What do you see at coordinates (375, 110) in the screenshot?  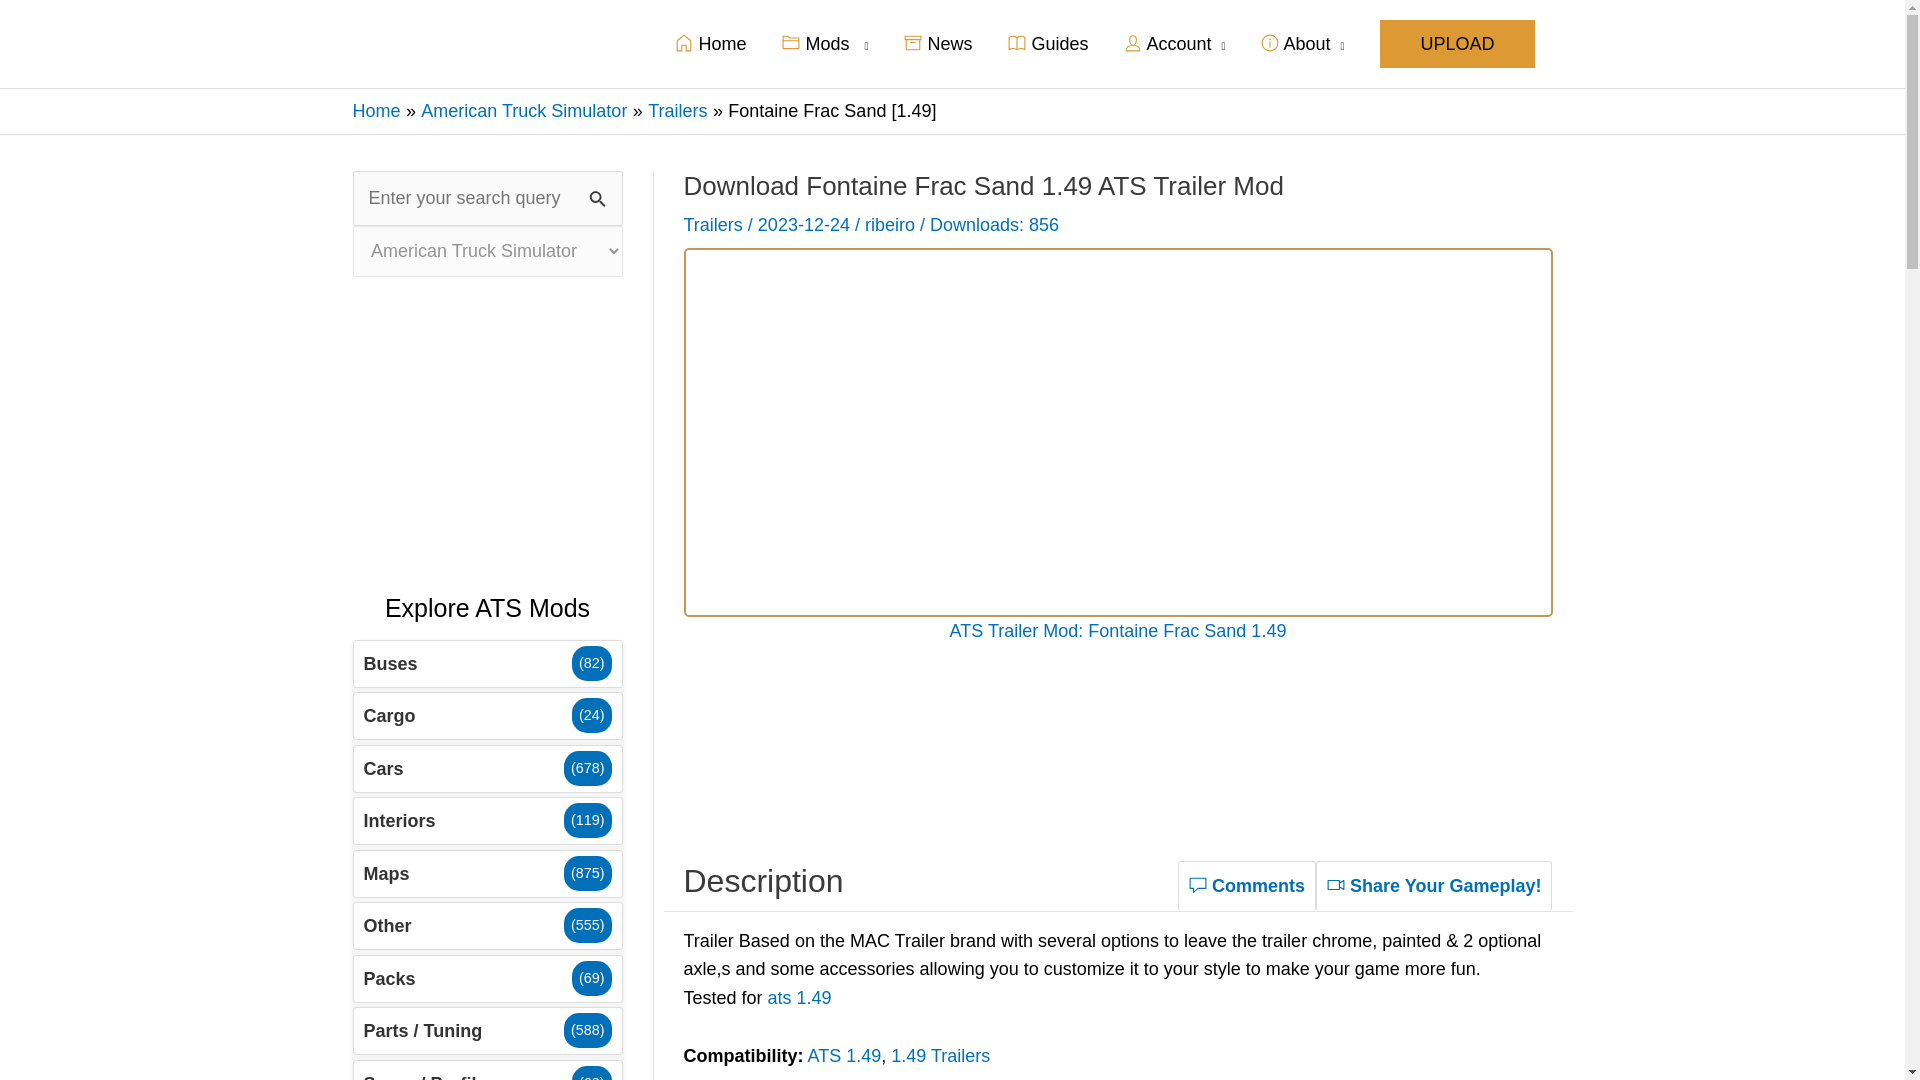 I see `Home` at bounding box center [375, 110].